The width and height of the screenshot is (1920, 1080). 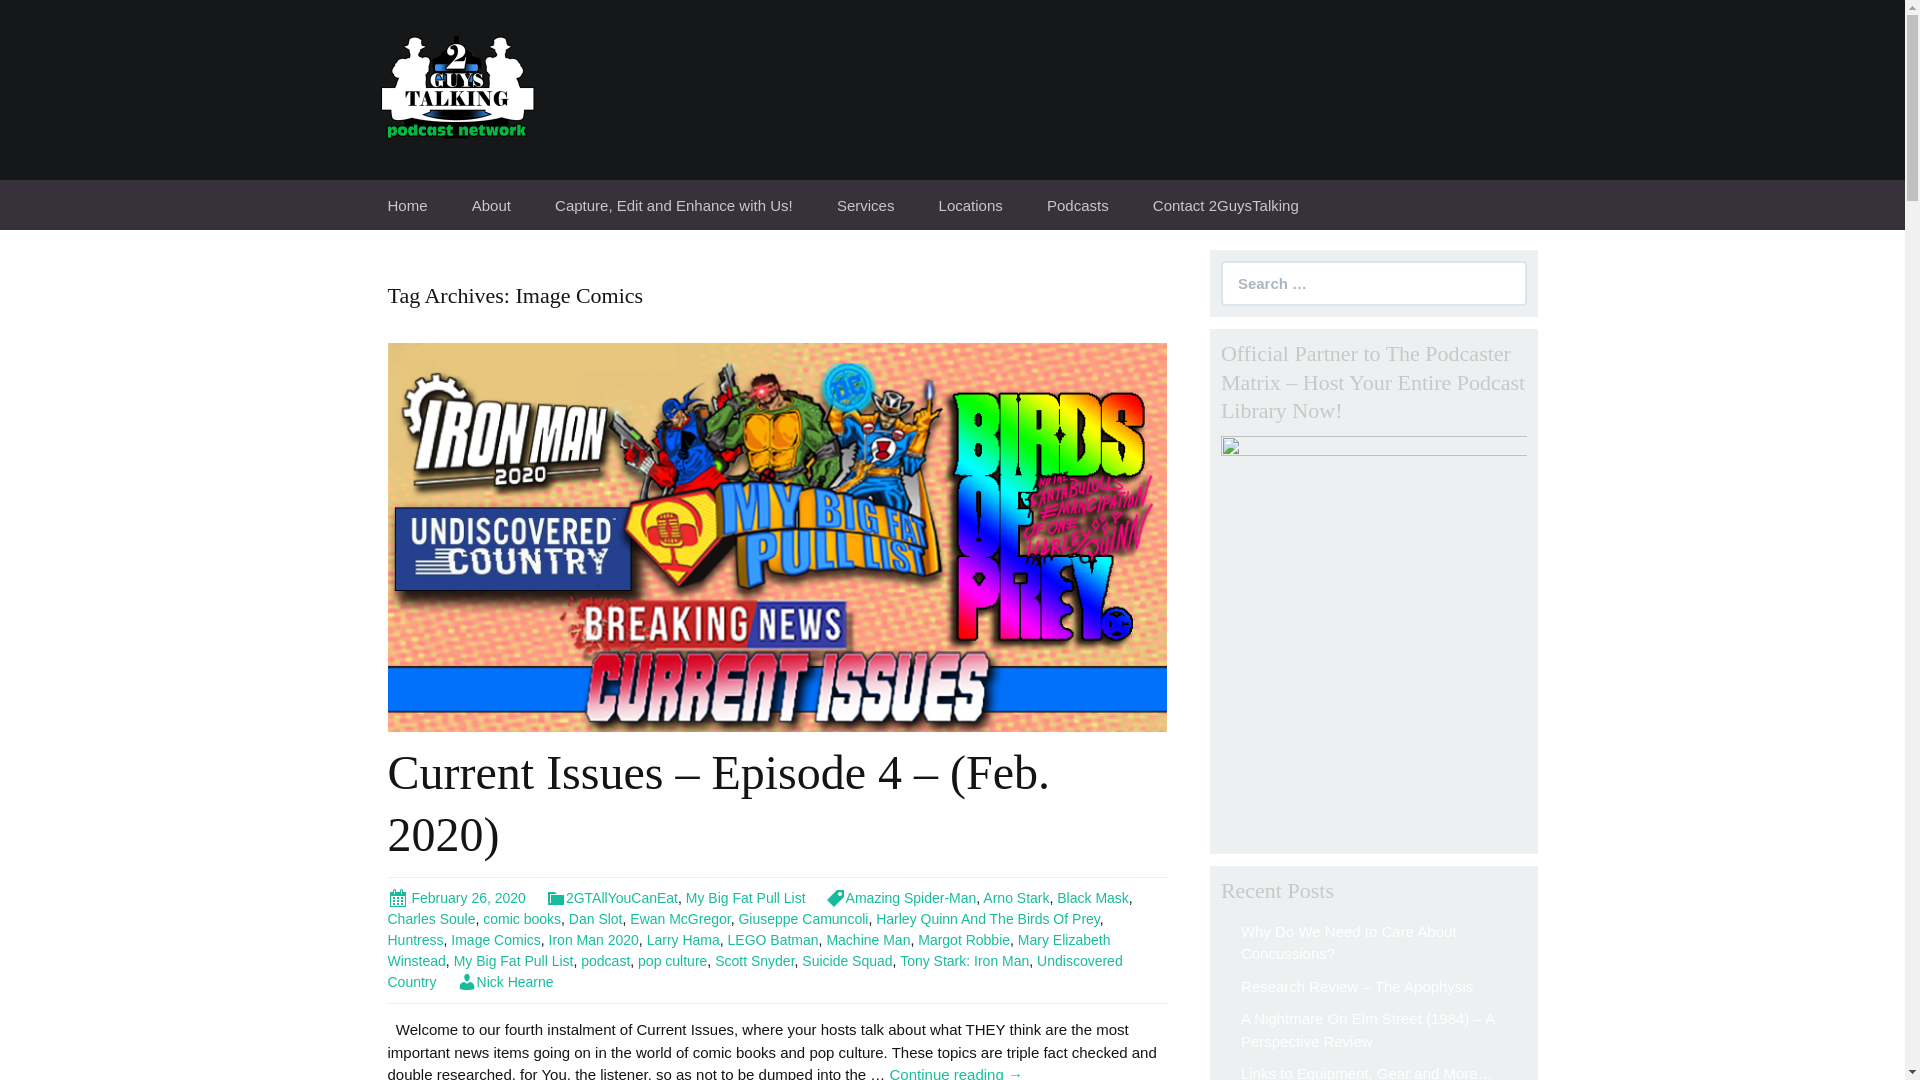 What do you see at coordinates (1092, 898) in the screenshot?
I see `Black Mask` at bounding box center [1092, 898].